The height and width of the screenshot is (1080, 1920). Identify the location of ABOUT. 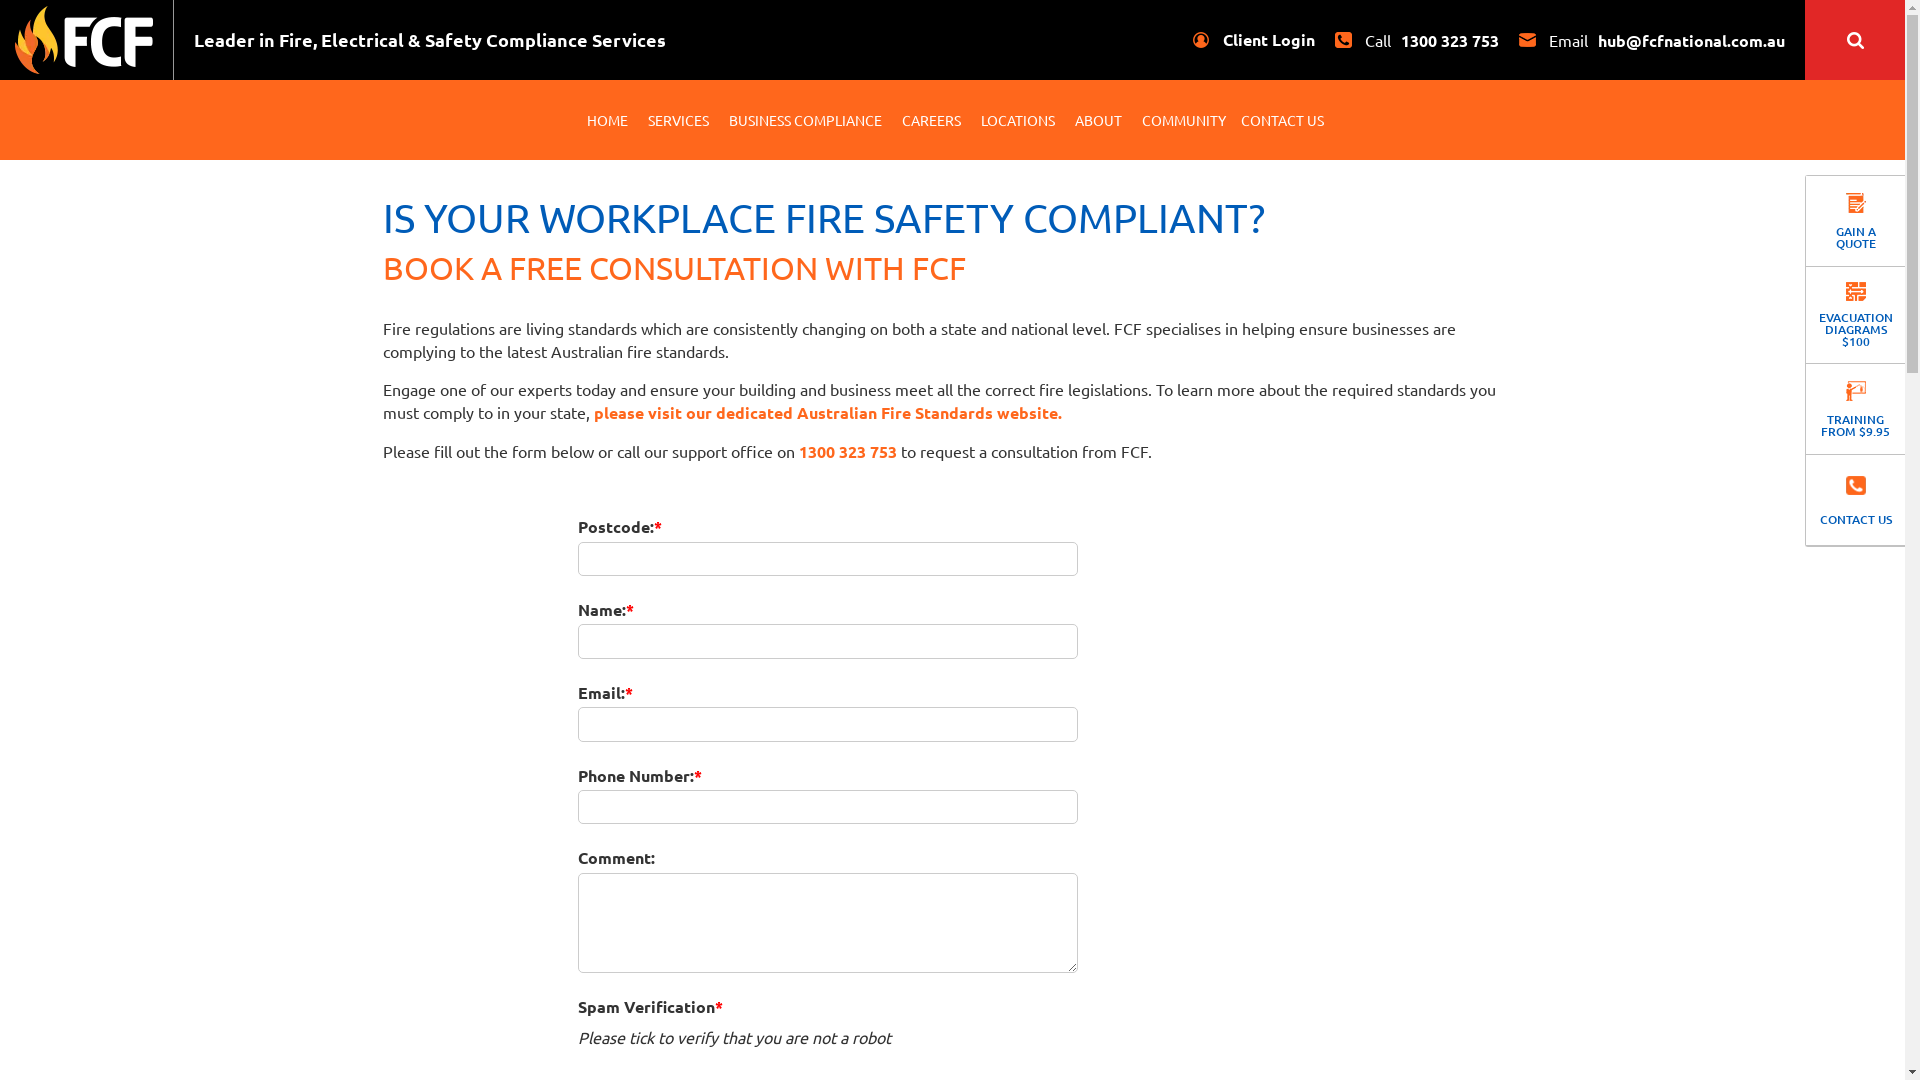
(1098, 120).